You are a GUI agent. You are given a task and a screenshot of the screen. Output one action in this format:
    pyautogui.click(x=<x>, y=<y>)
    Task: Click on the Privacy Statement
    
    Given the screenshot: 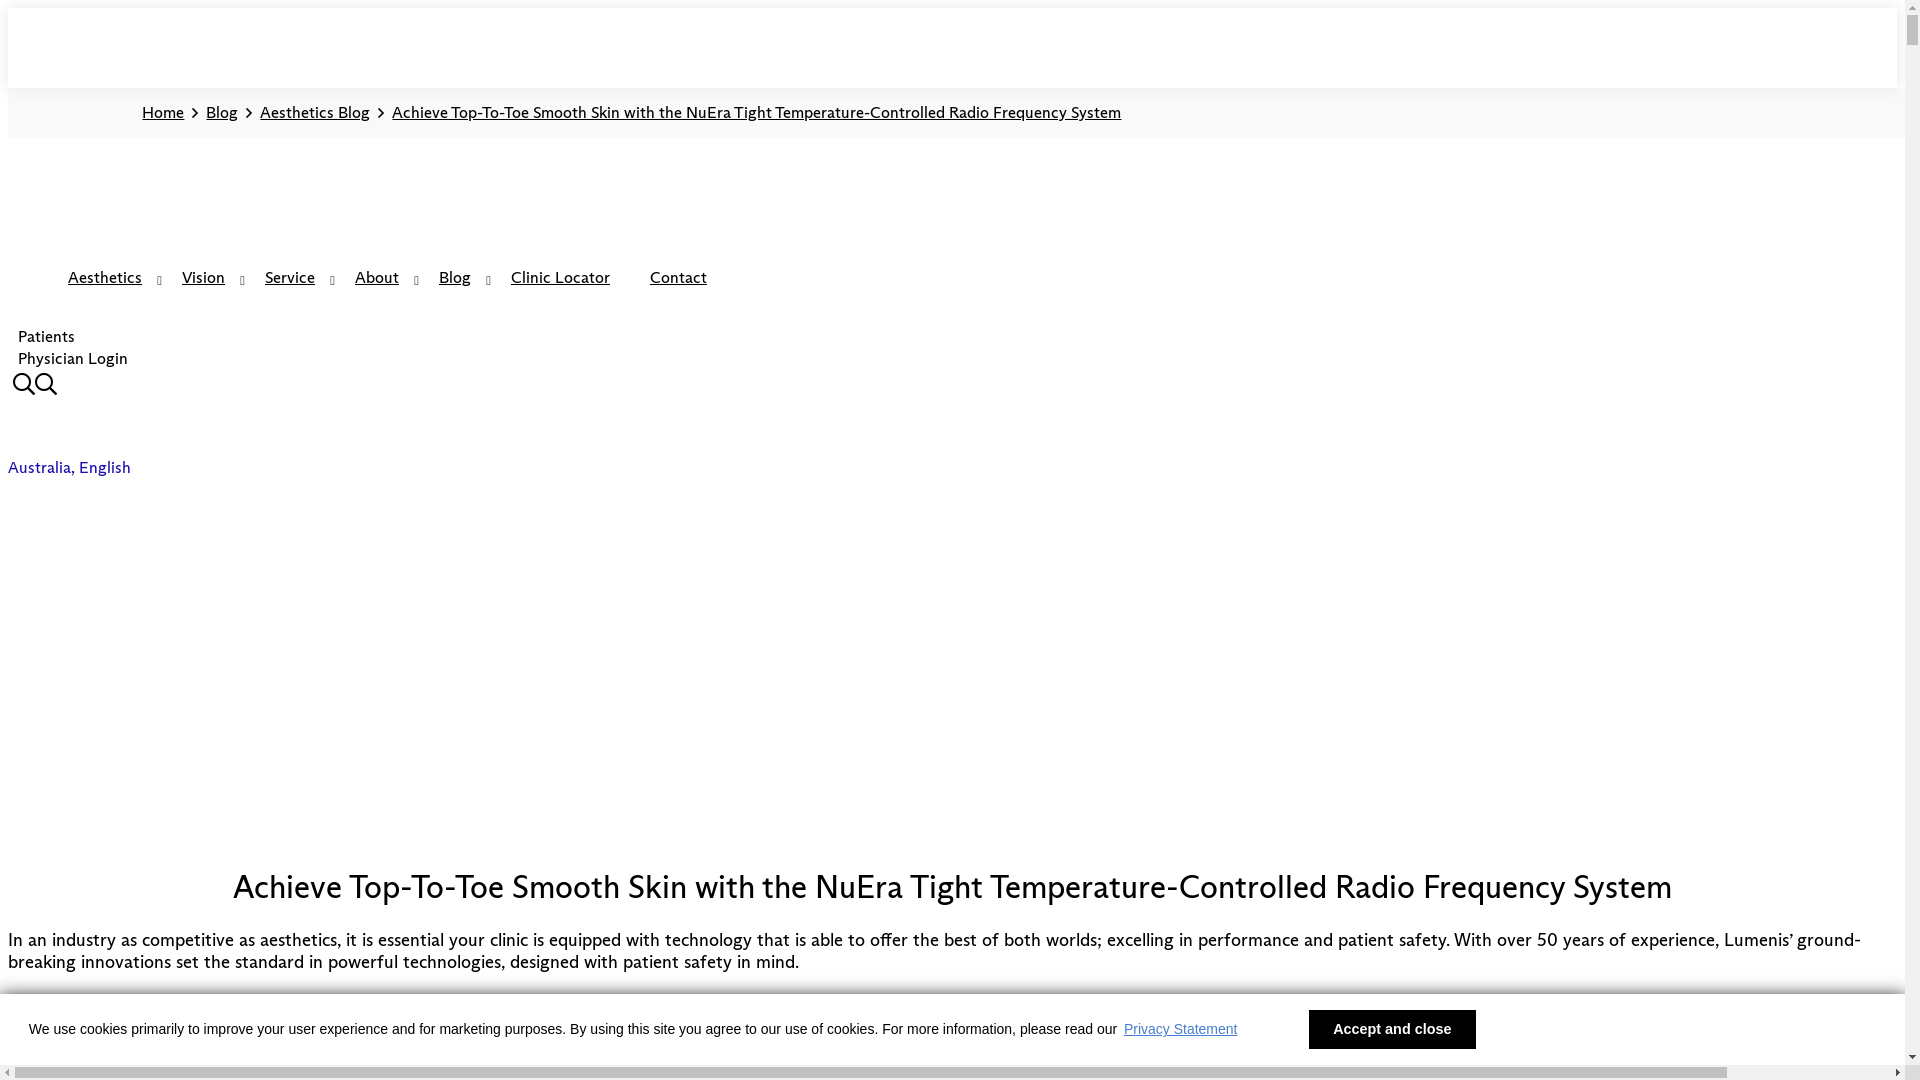 What is the action you would take?
    pyautogui.click(x=1180, y=1029)
    